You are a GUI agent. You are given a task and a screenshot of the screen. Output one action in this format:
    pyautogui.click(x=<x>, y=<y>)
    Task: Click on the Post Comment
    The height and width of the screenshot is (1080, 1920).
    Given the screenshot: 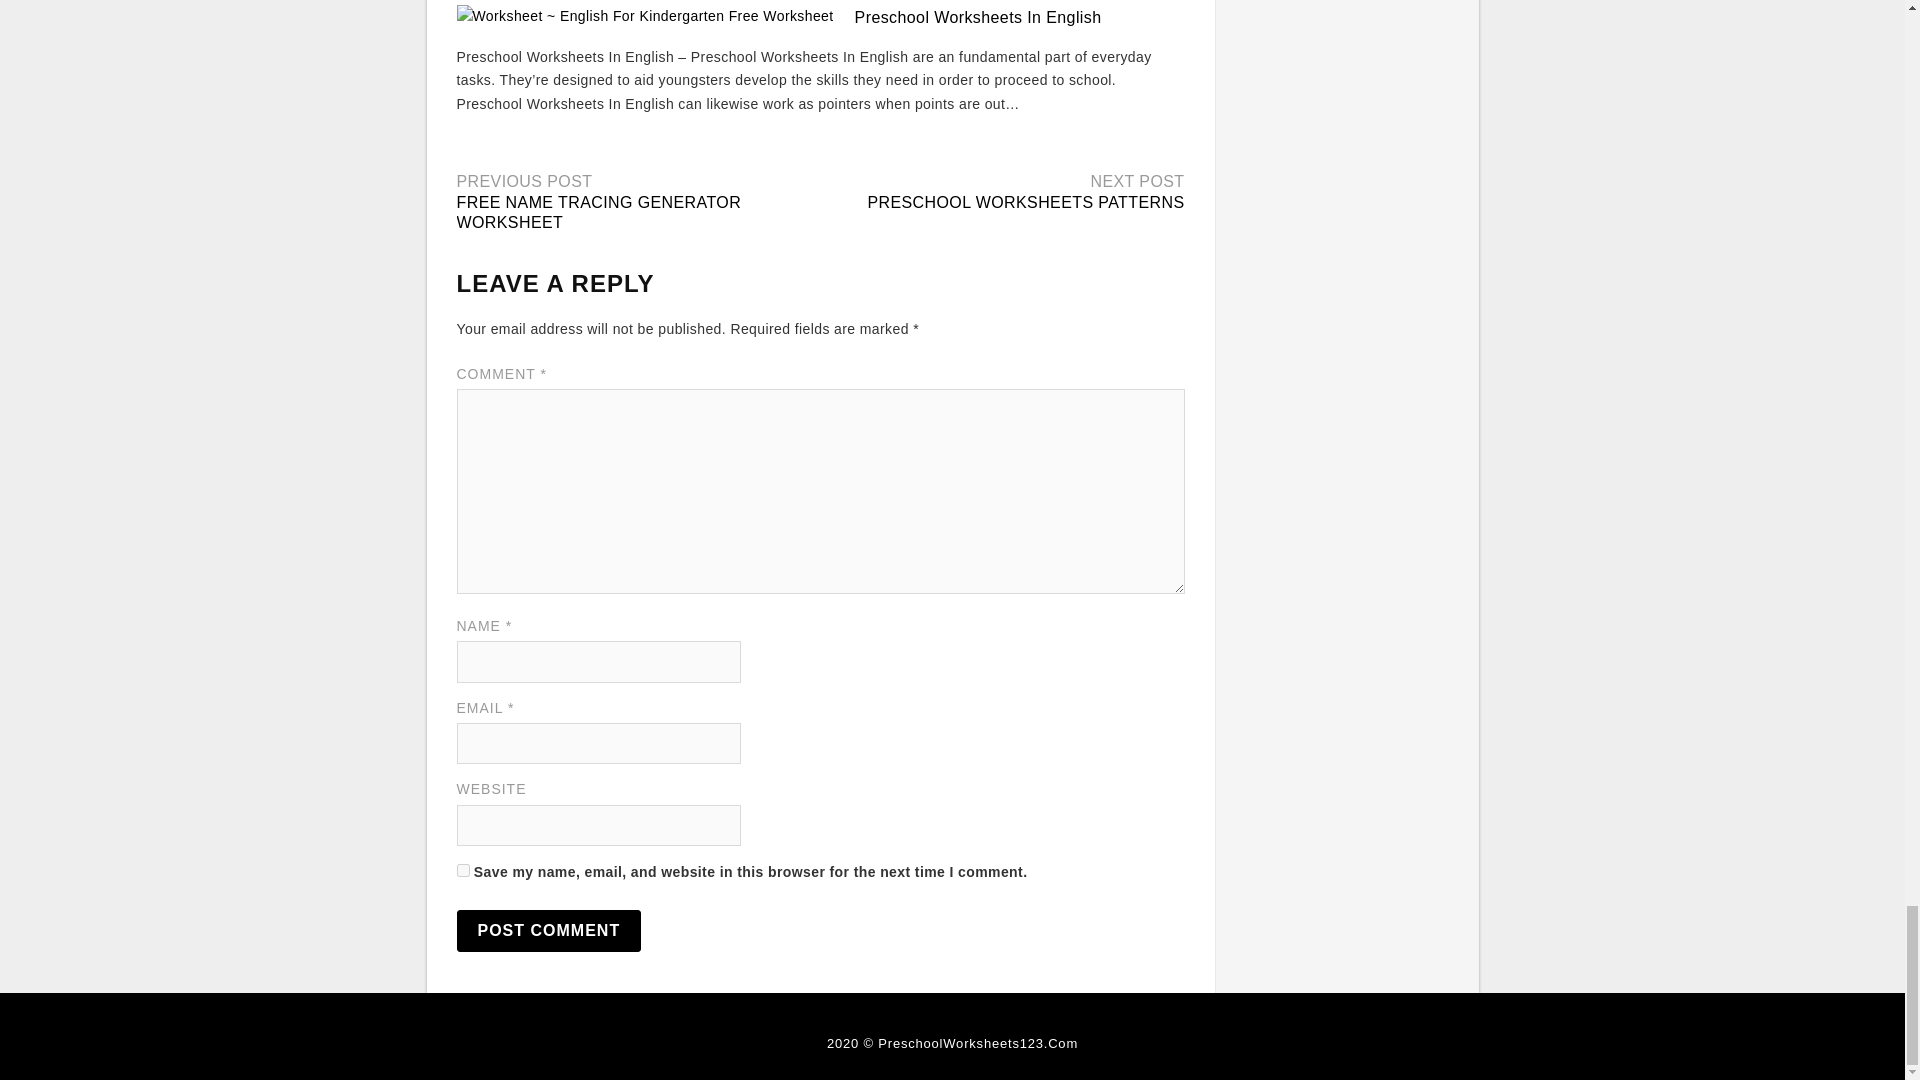 What is the action you would take?
    pyautogui.click(x=548, y=930)
    